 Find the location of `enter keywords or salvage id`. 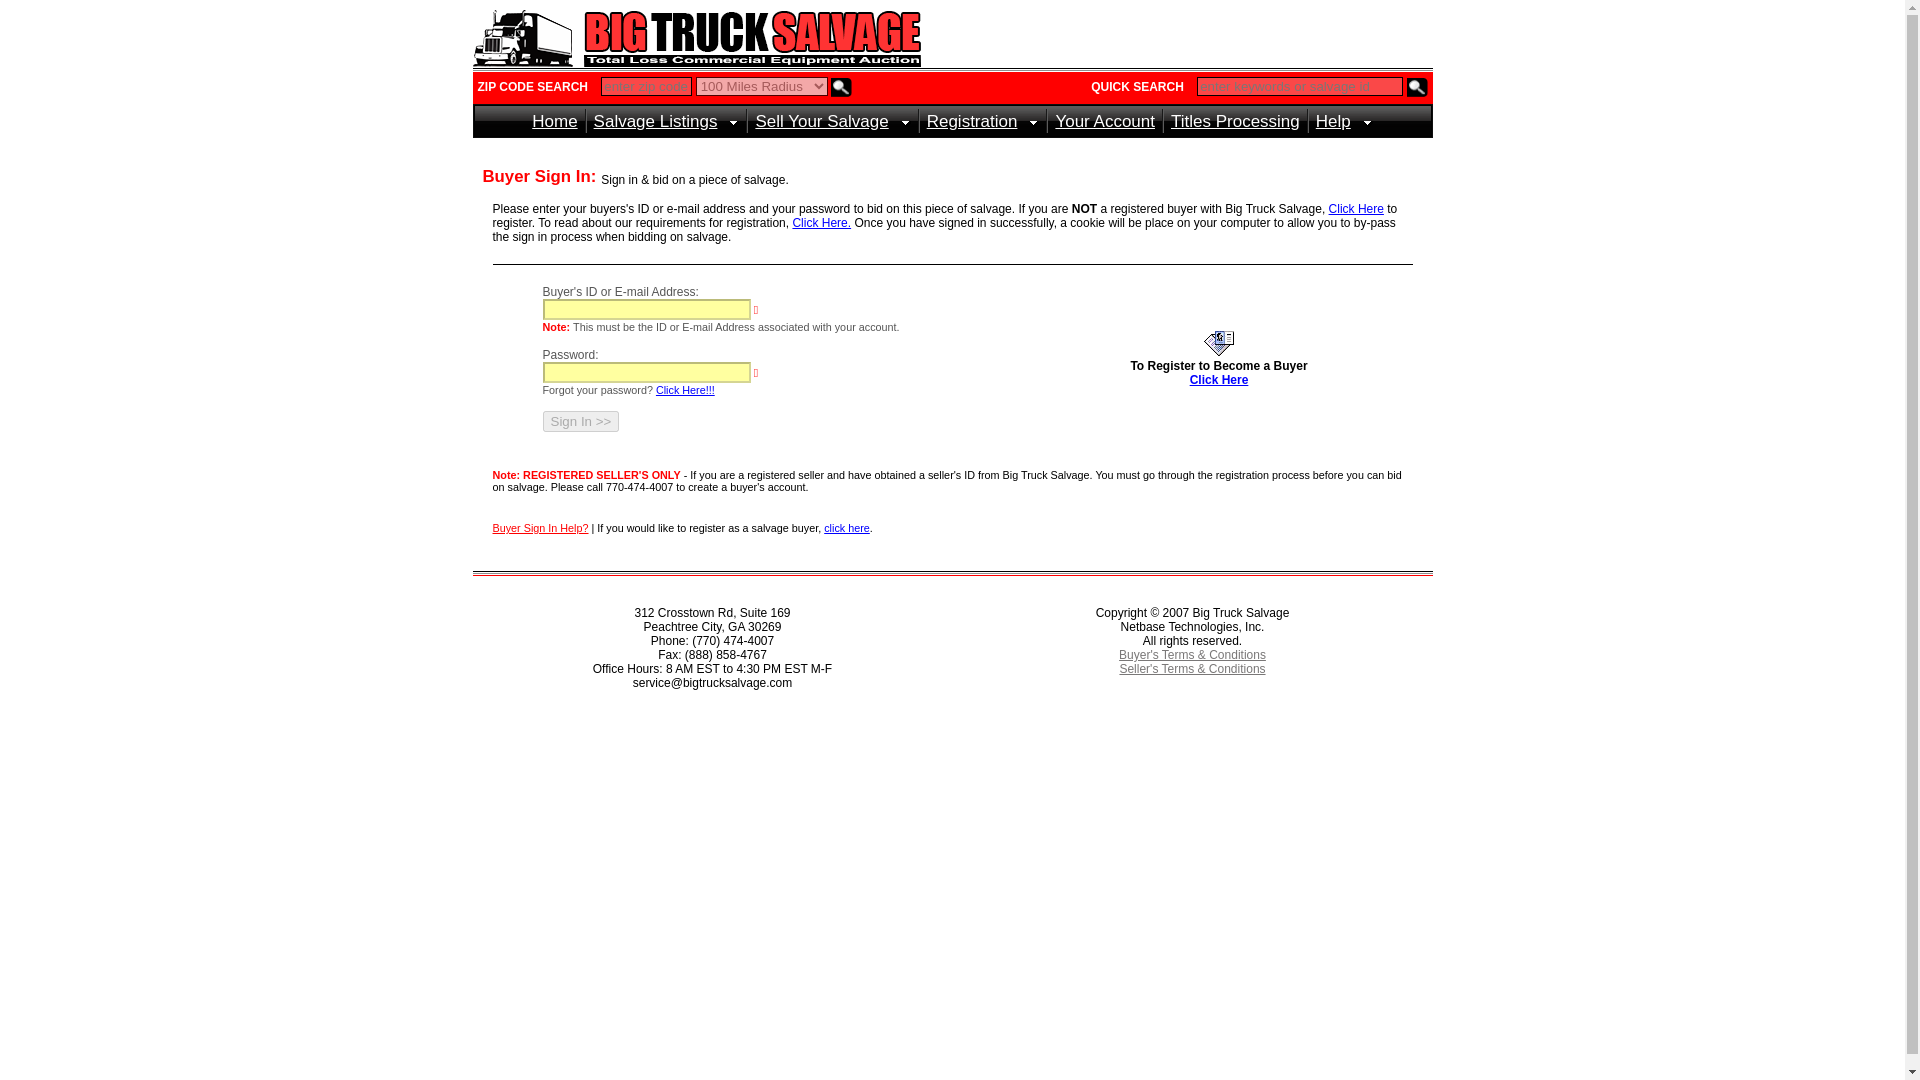

enter keywords or salvage id is located at coordinates (1300, 86).